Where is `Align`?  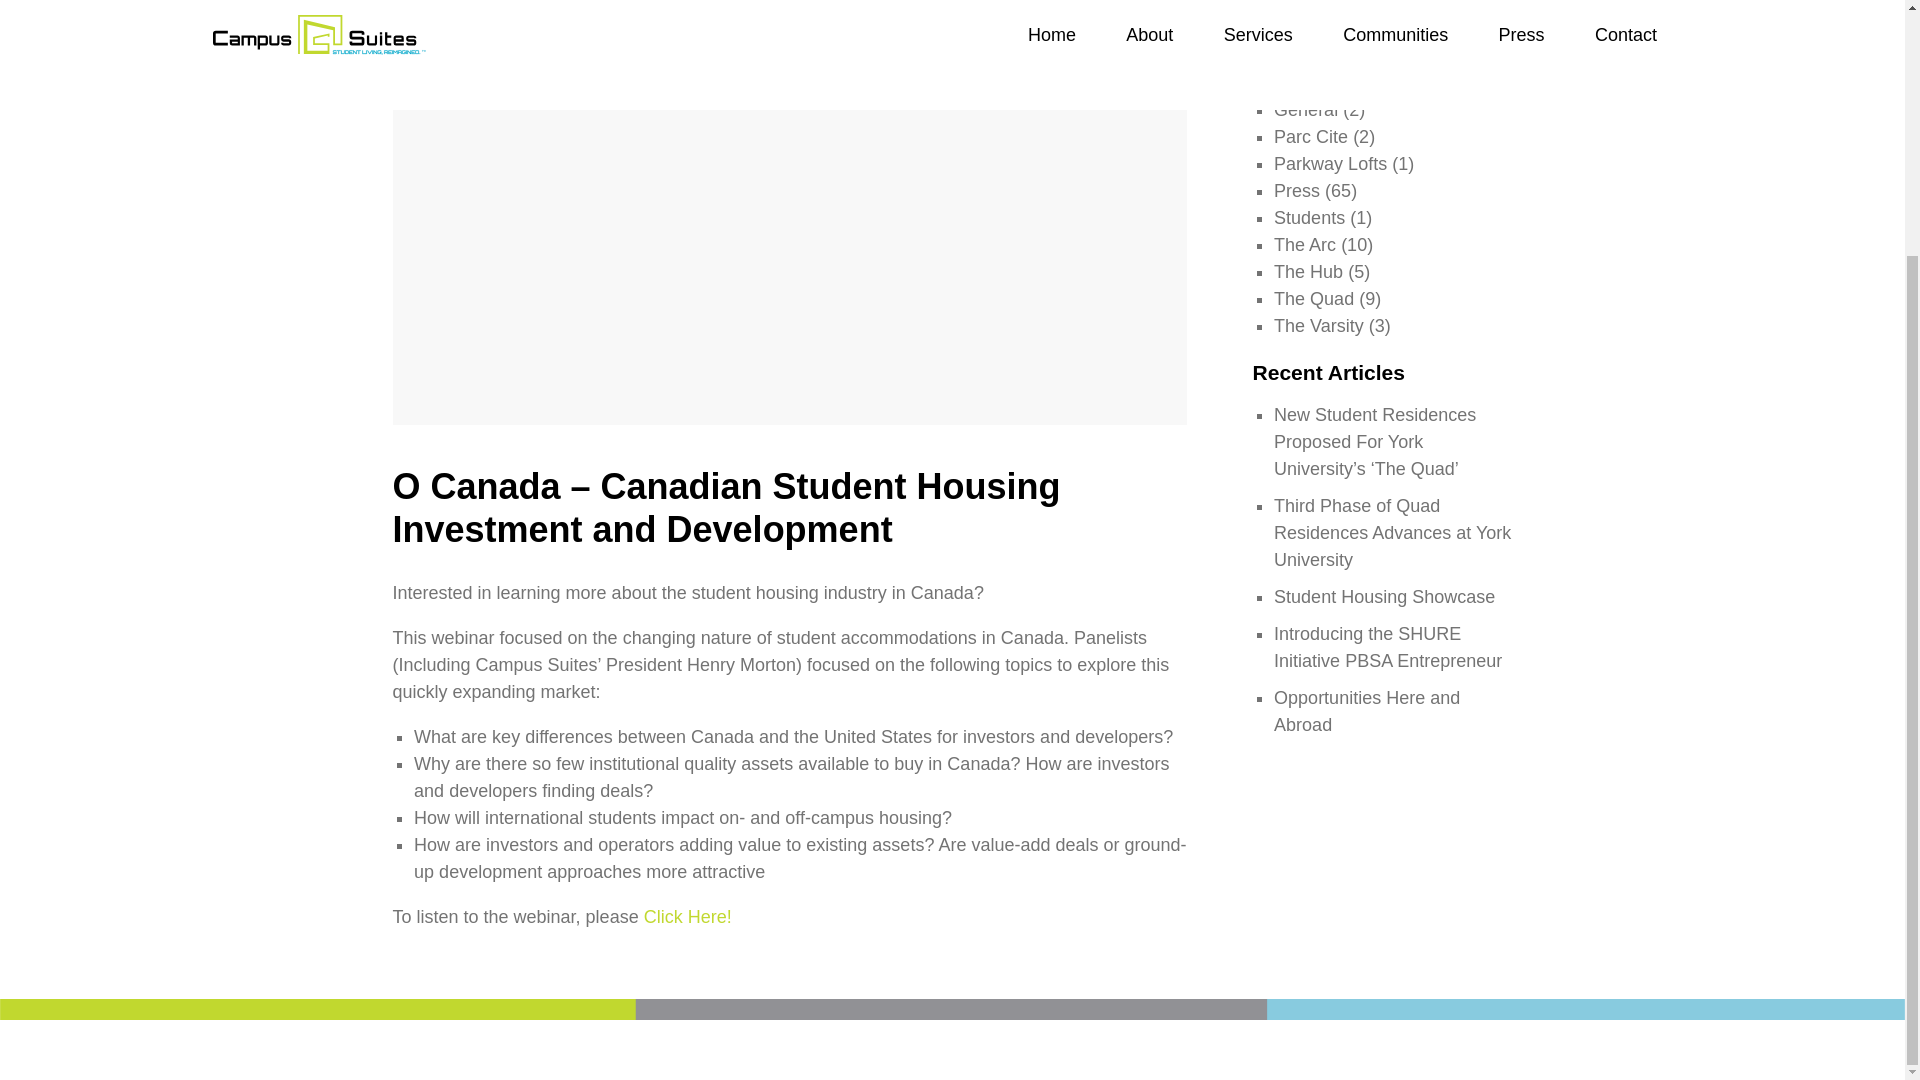 Align is located at coordinates (1294, 56).